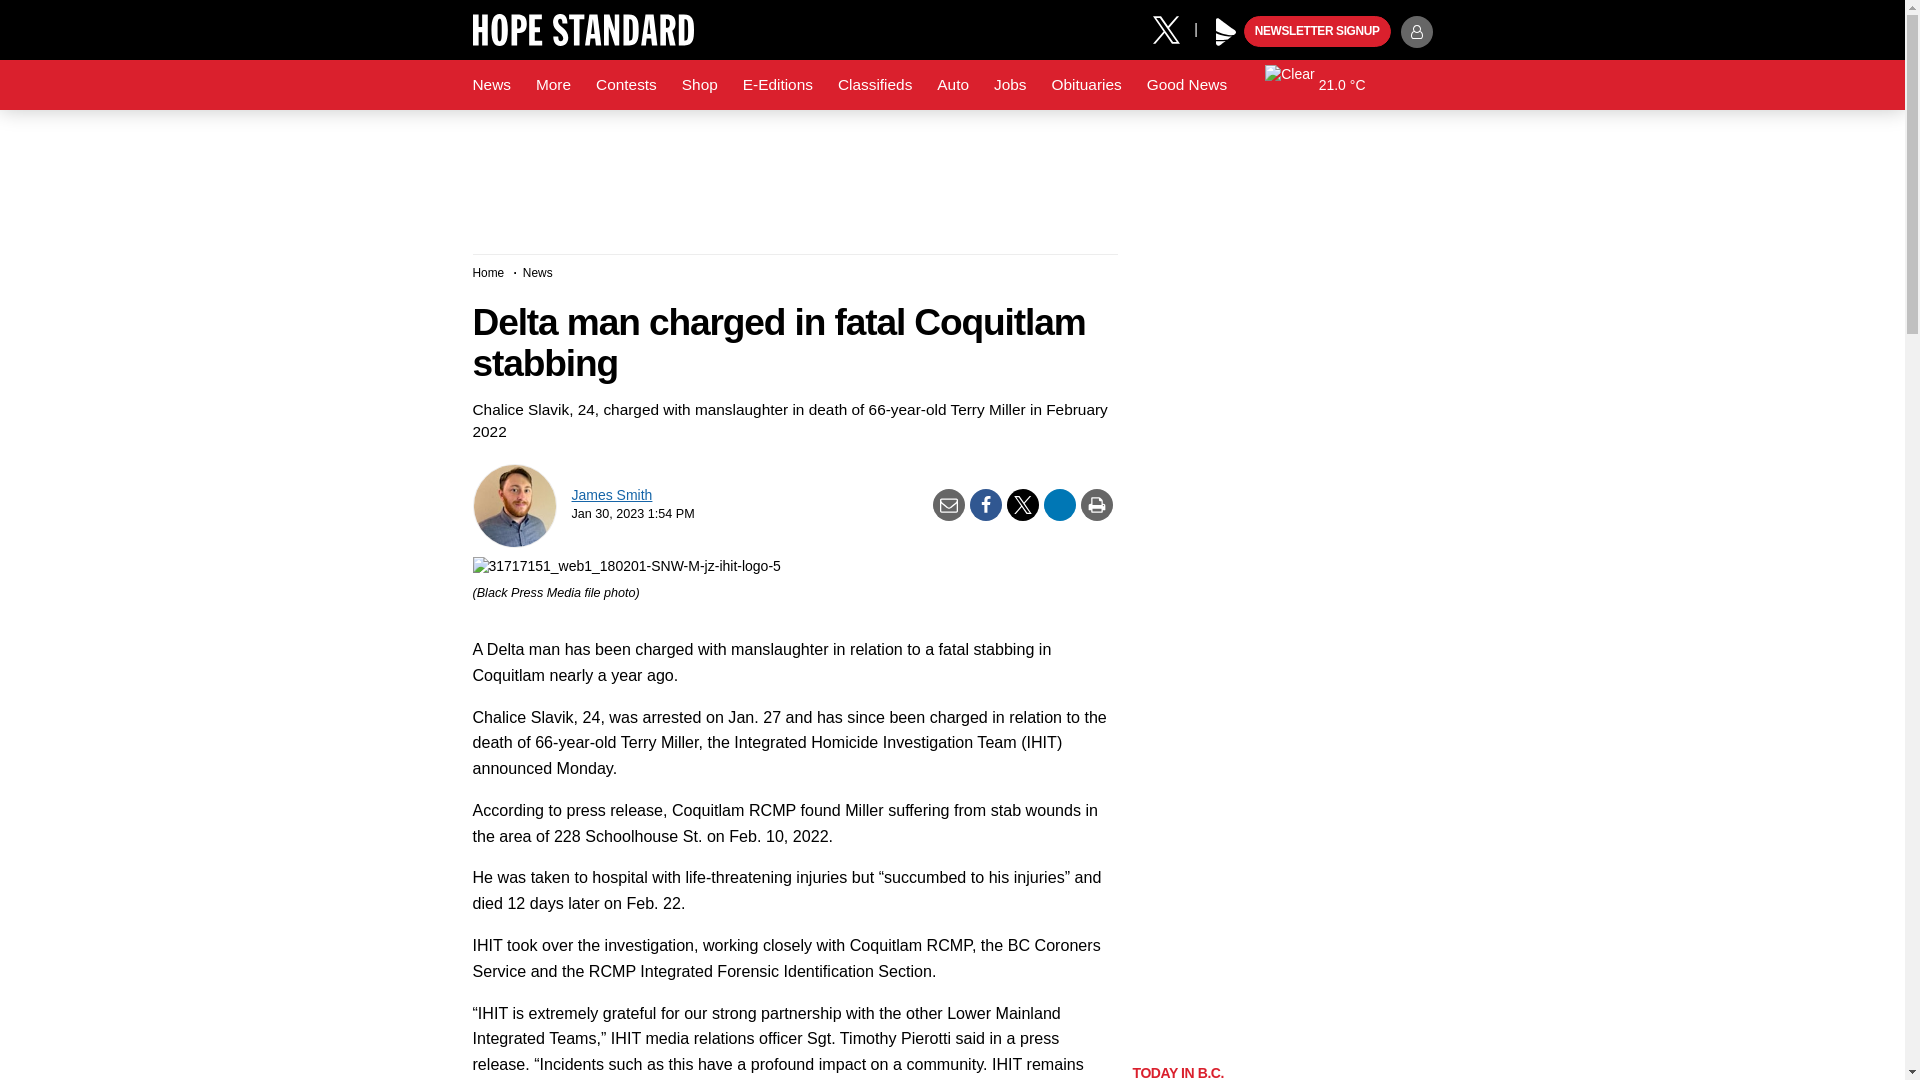 The height and width of the screenshot is (1080, 1920). What do you see at coordinates (491, 85) in the screenshot?
I see `News` at bounding box center [491, 85].